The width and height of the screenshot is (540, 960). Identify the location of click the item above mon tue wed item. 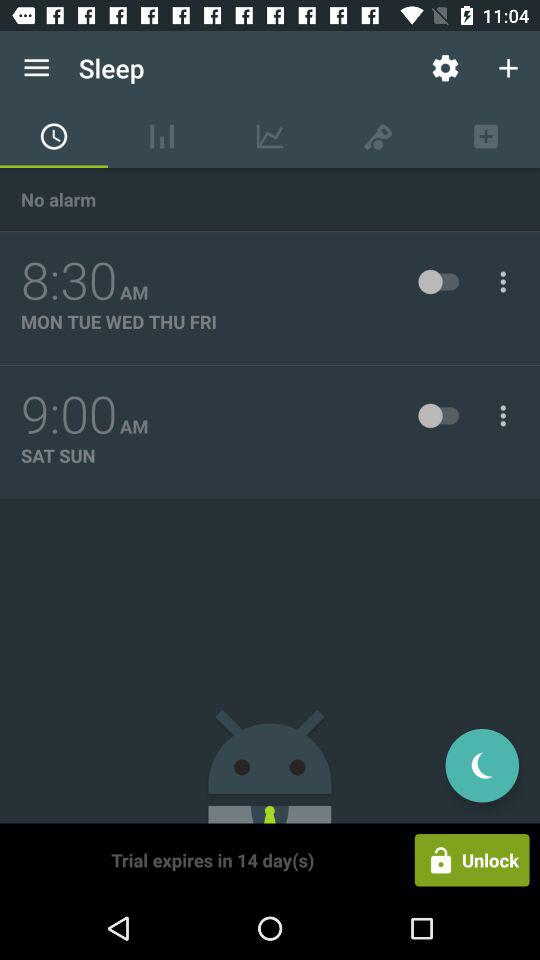
(69, 281).